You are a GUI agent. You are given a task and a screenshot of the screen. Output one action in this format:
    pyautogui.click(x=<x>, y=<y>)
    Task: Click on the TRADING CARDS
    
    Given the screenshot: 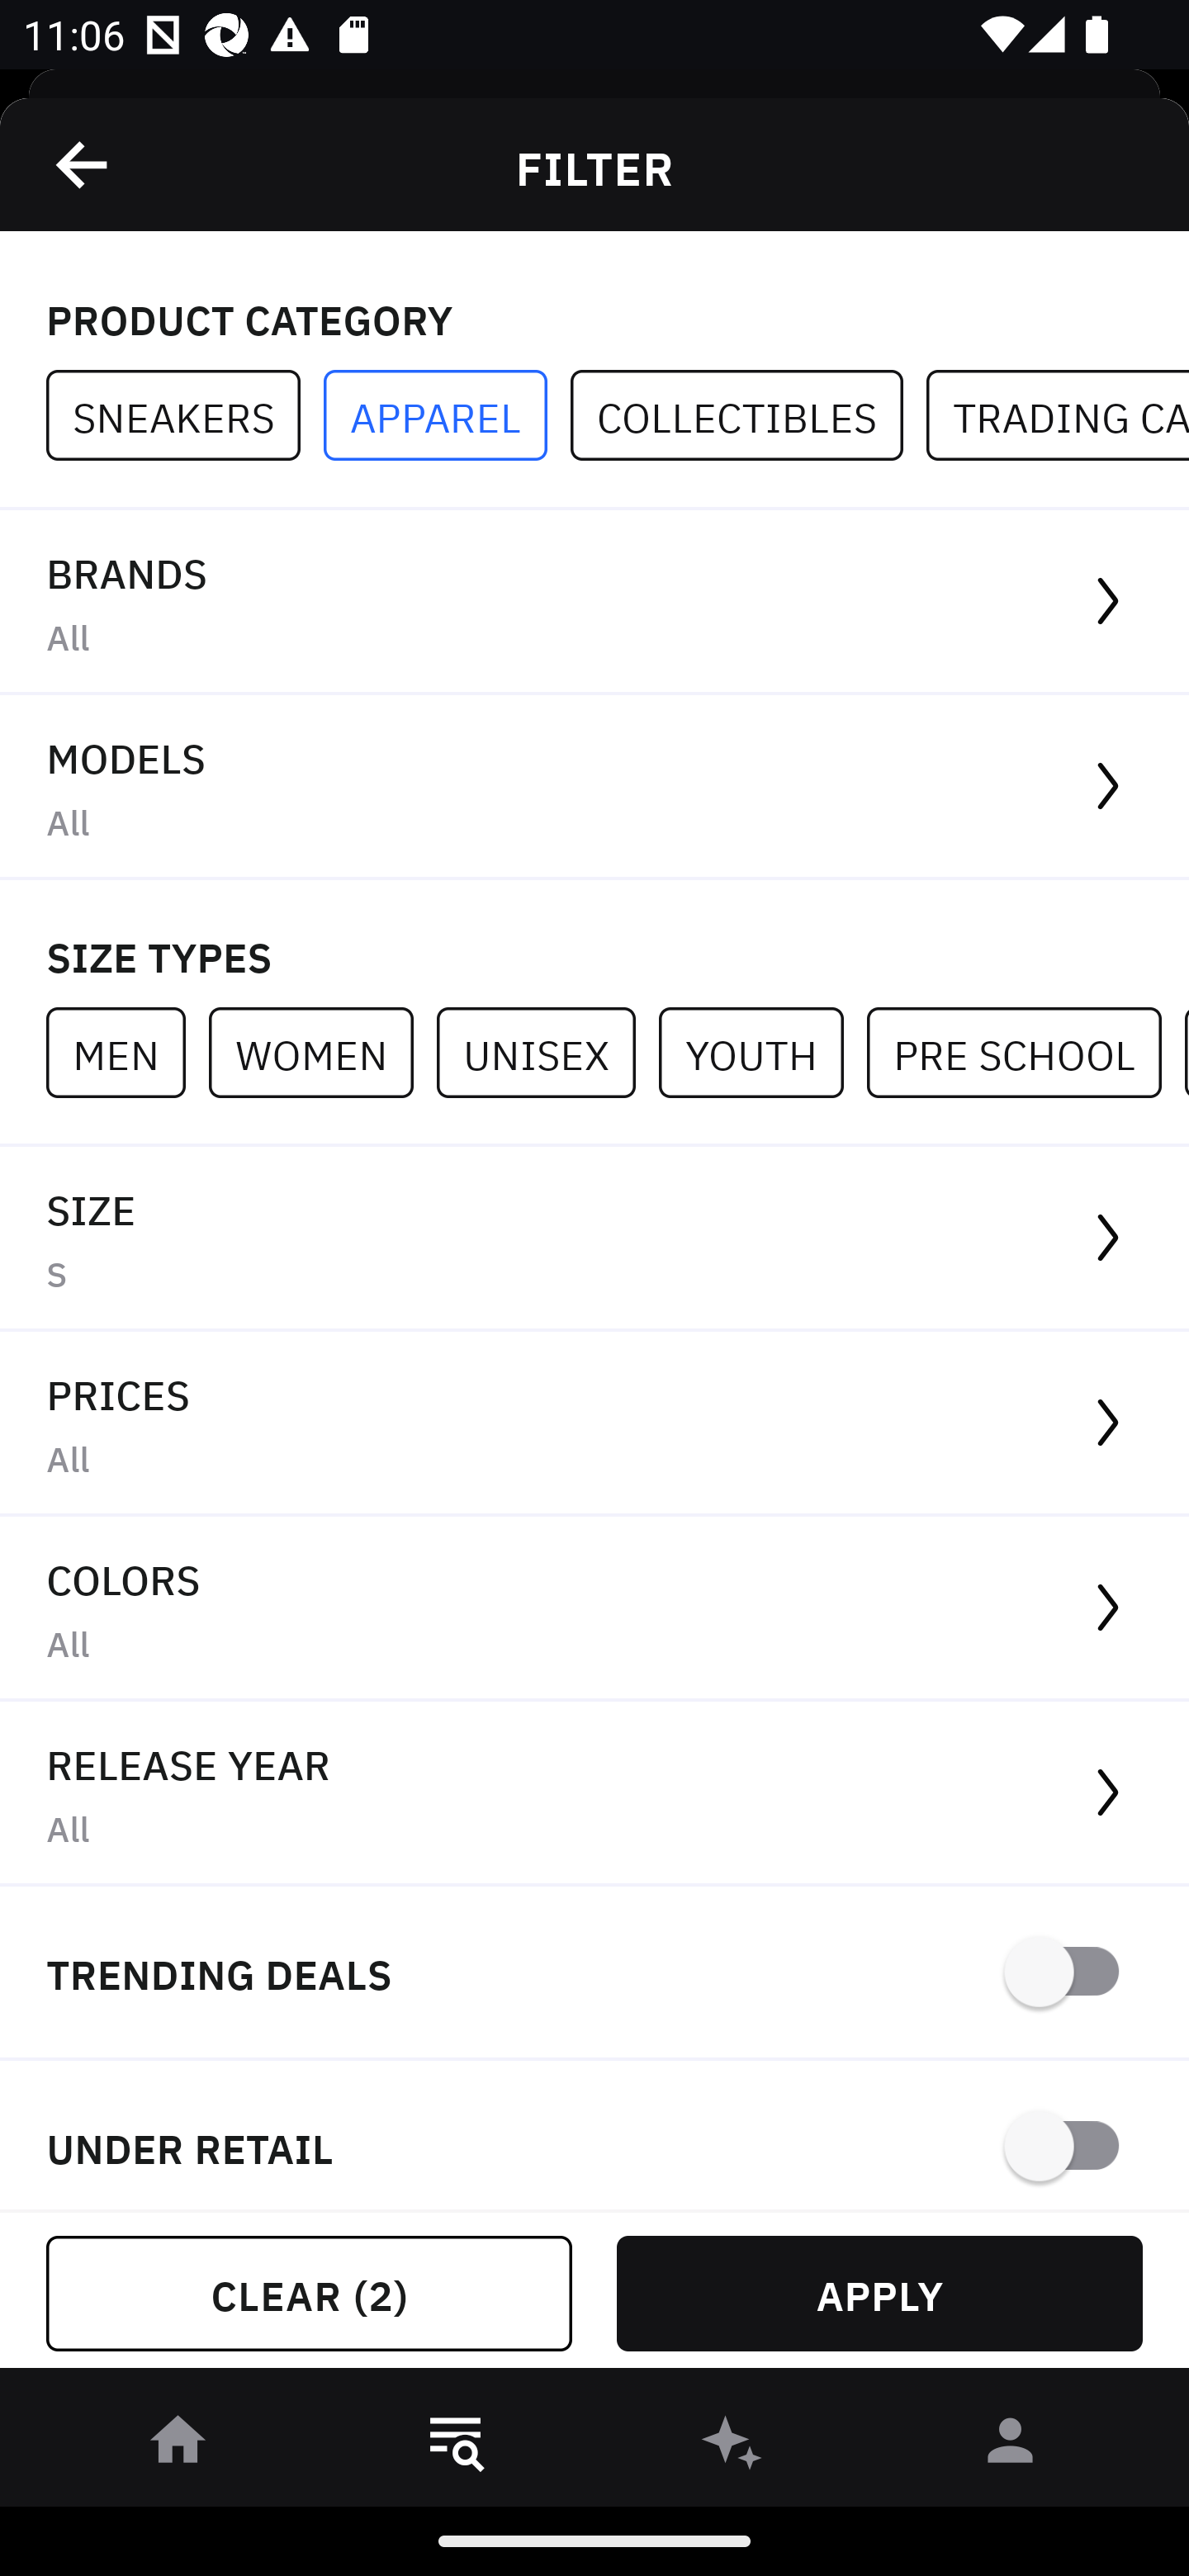 What is the action you would take?
    pyautogui.click(x=1057, y=416)
    